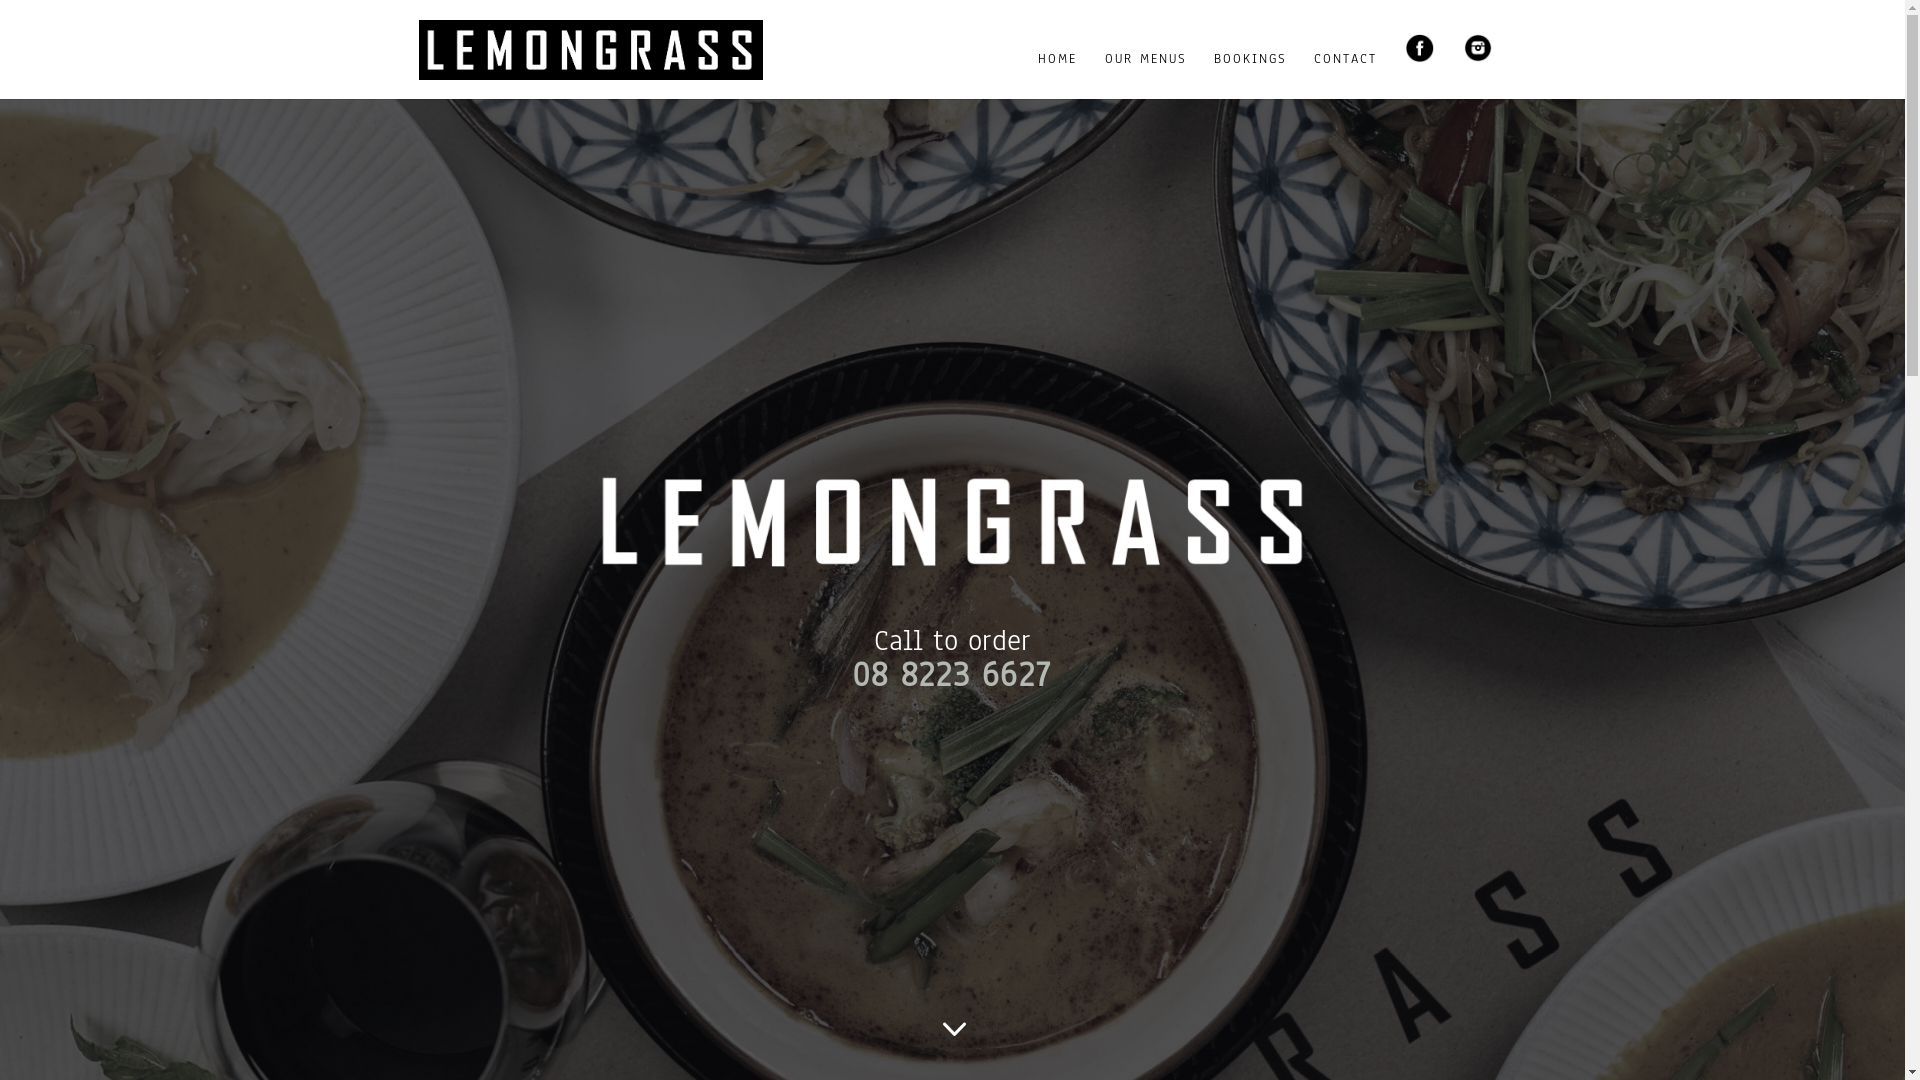  What do you see at coordinates (951, 674) in the screenshot?
I see `08 8223 6627` at bounding box center [951, 674].